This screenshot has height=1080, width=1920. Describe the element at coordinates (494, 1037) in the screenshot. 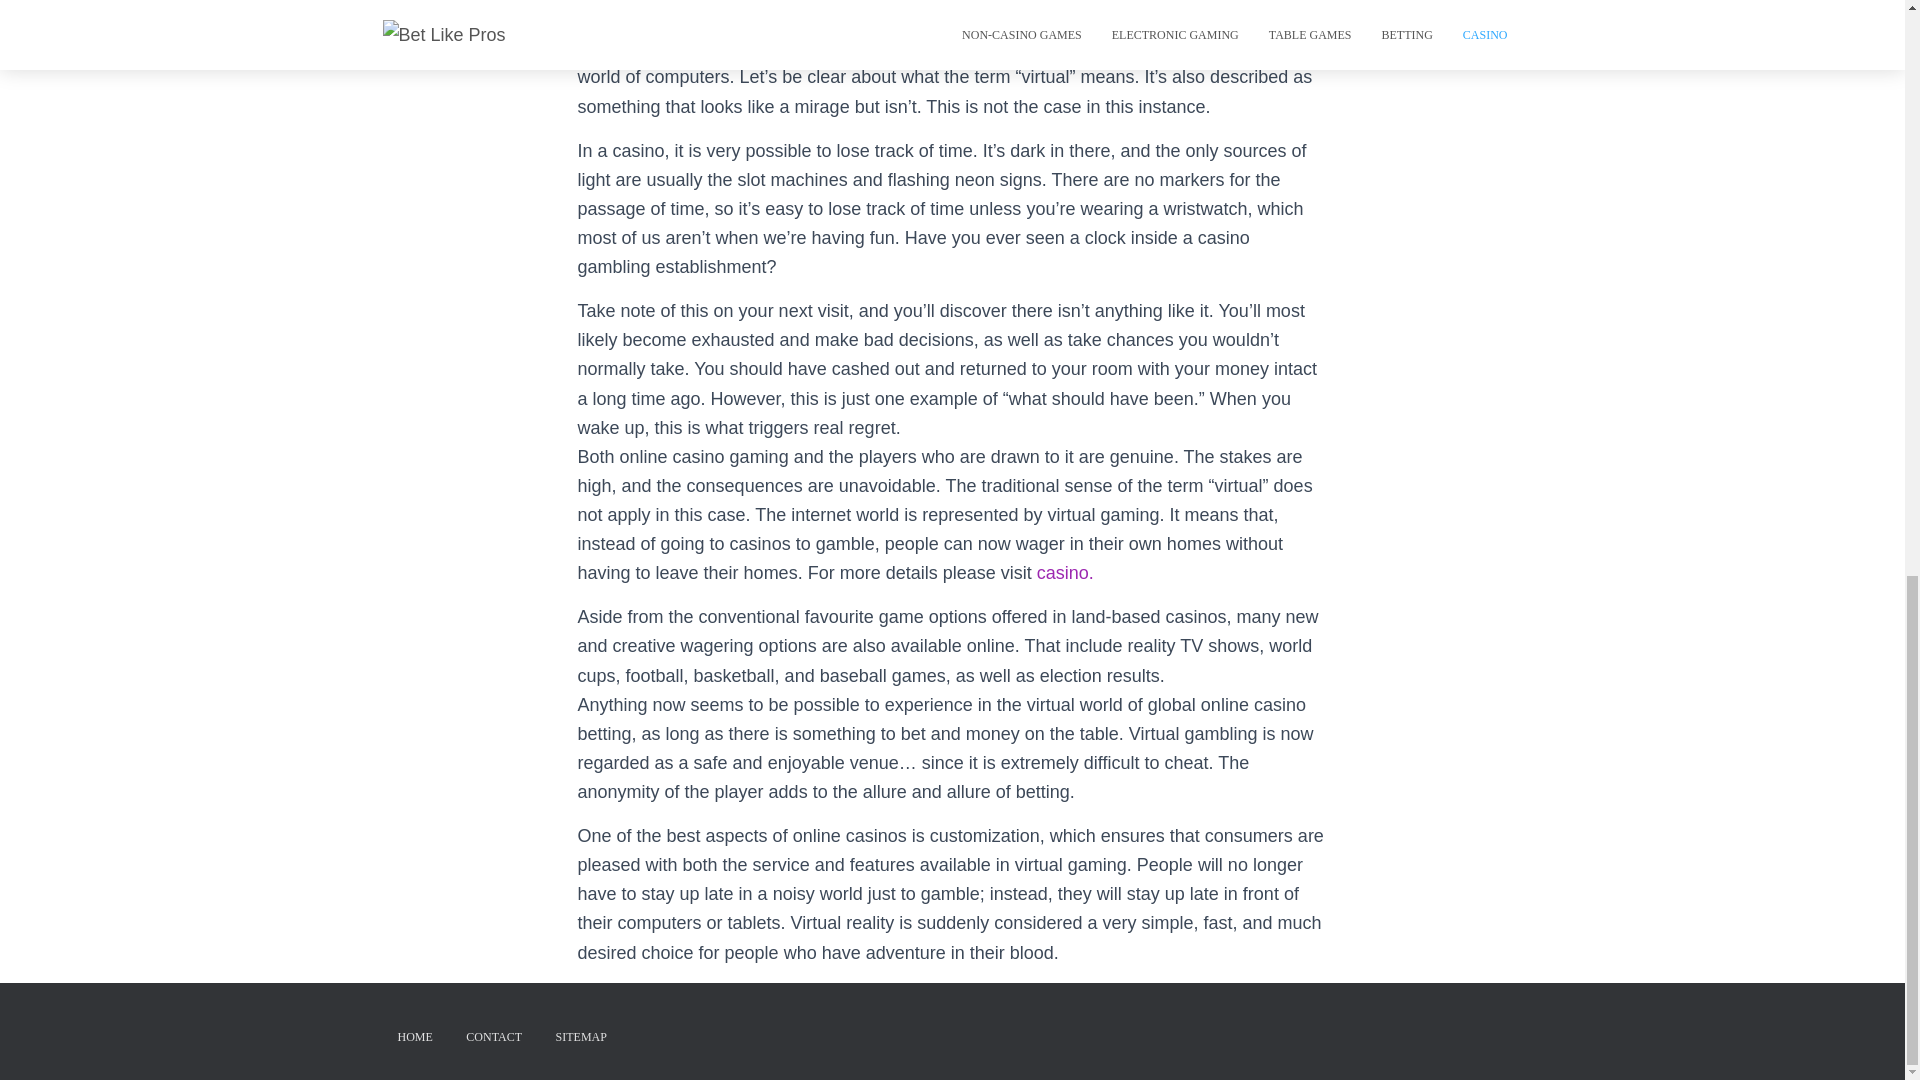

I see `CONTACT` at that location.